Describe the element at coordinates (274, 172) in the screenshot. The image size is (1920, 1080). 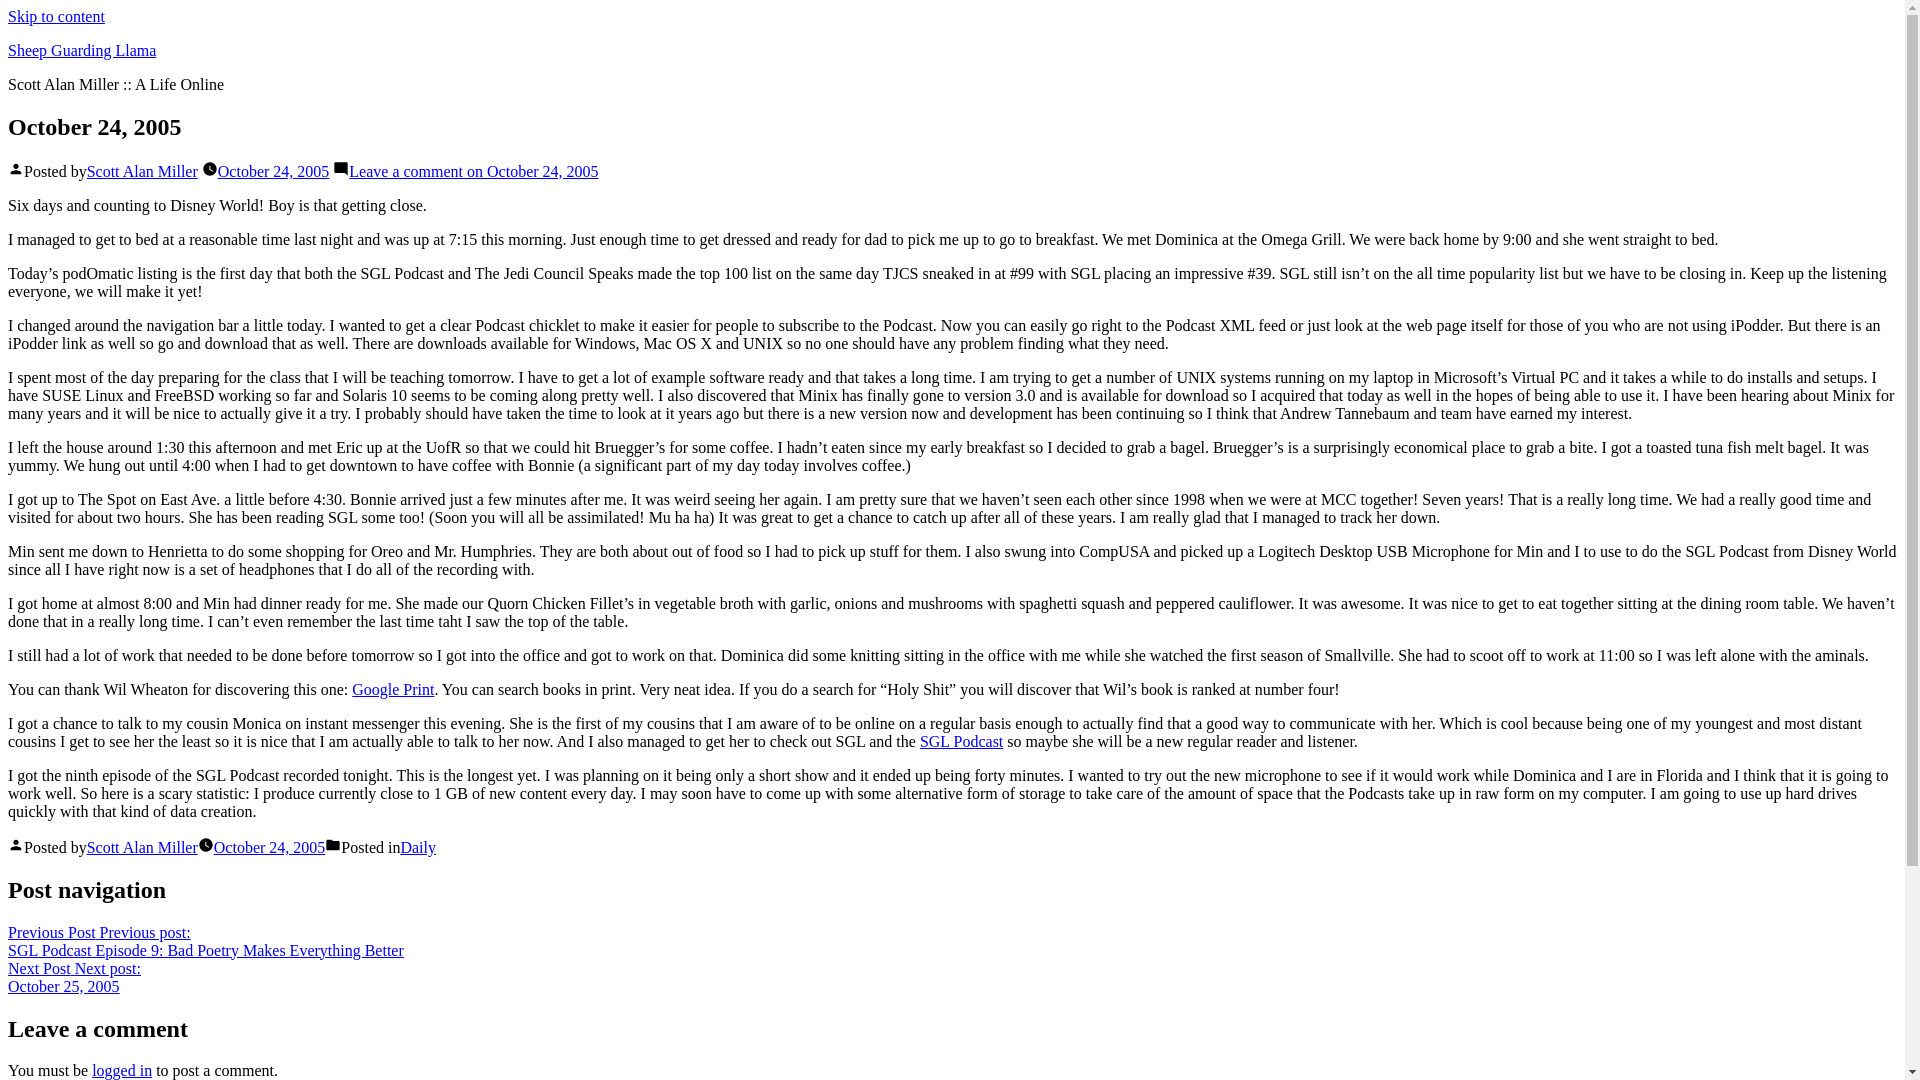
I see `SGL Podcast` at that location.